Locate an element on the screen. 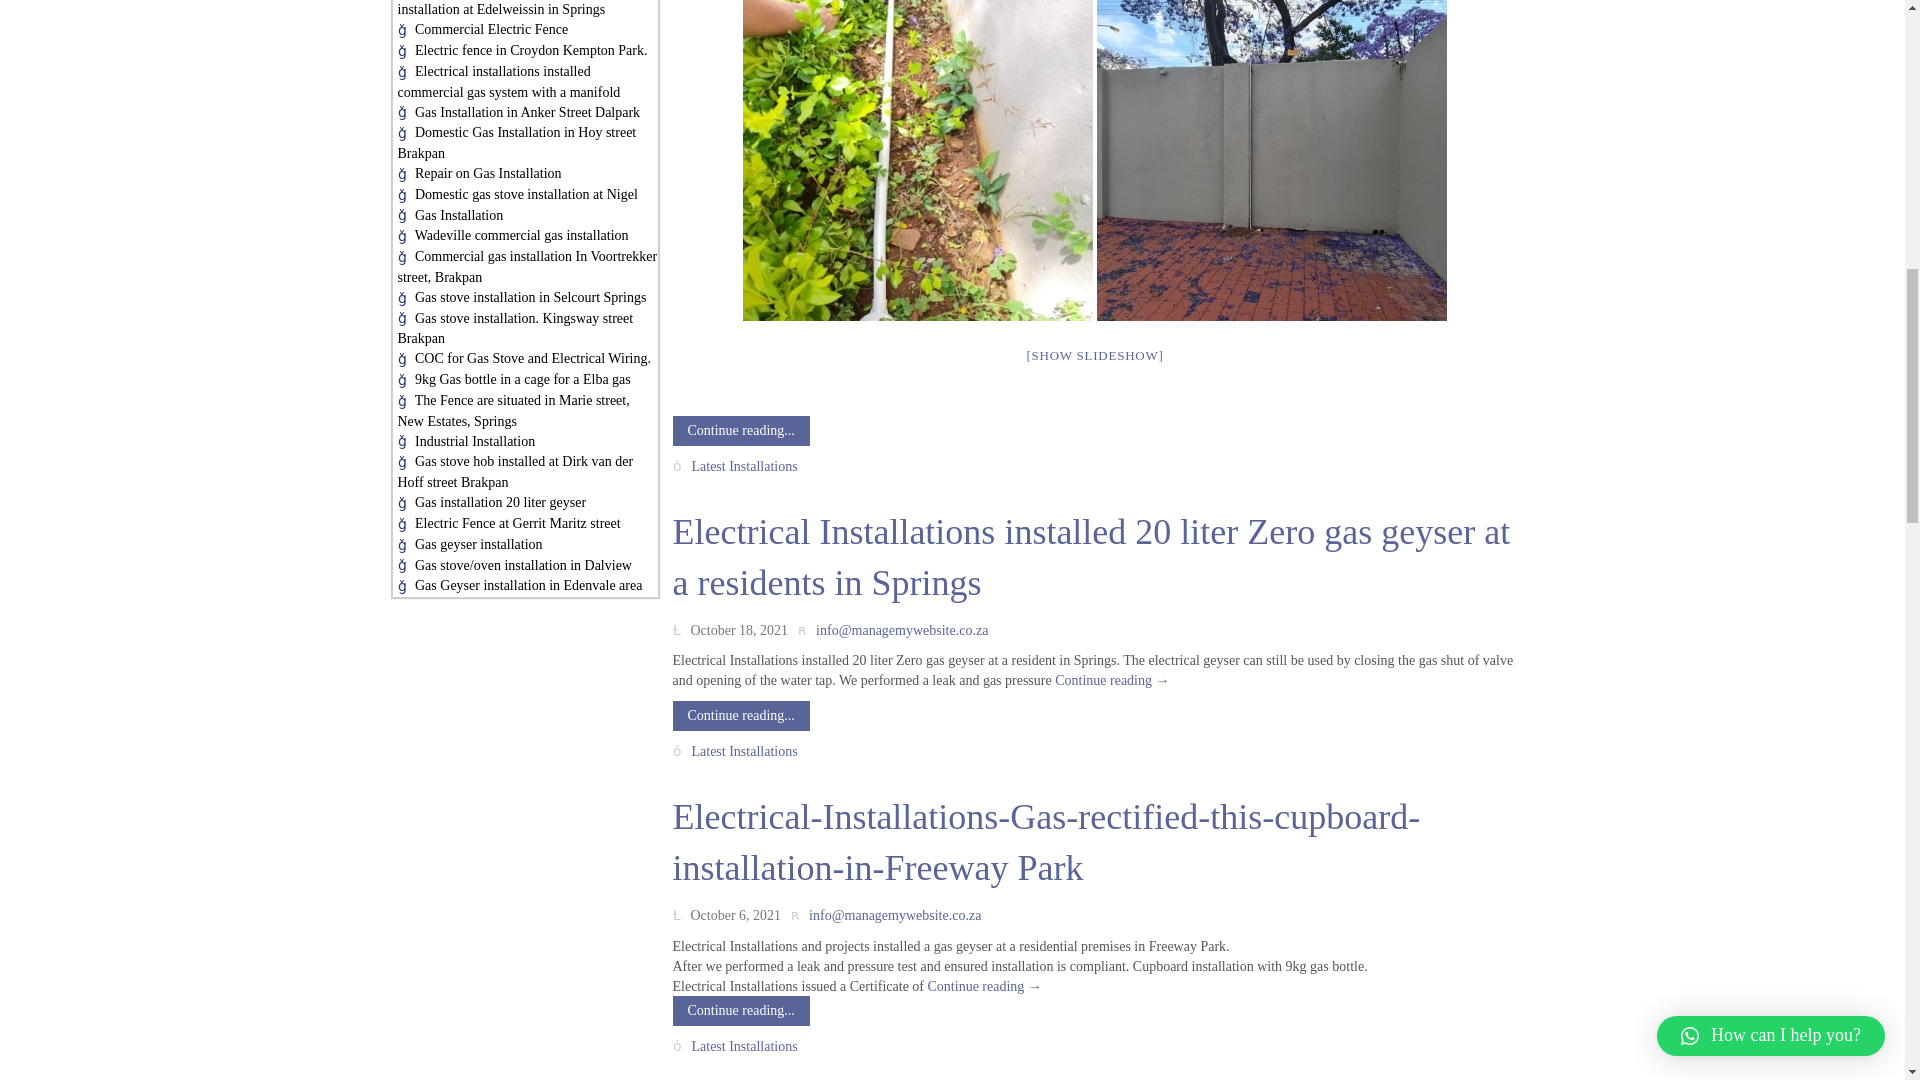 This screenshot has width=1920, height=1080. Electrical-Installations-inspected-fence-in-Pretoria0003 is located at coordinates (1272, 160).